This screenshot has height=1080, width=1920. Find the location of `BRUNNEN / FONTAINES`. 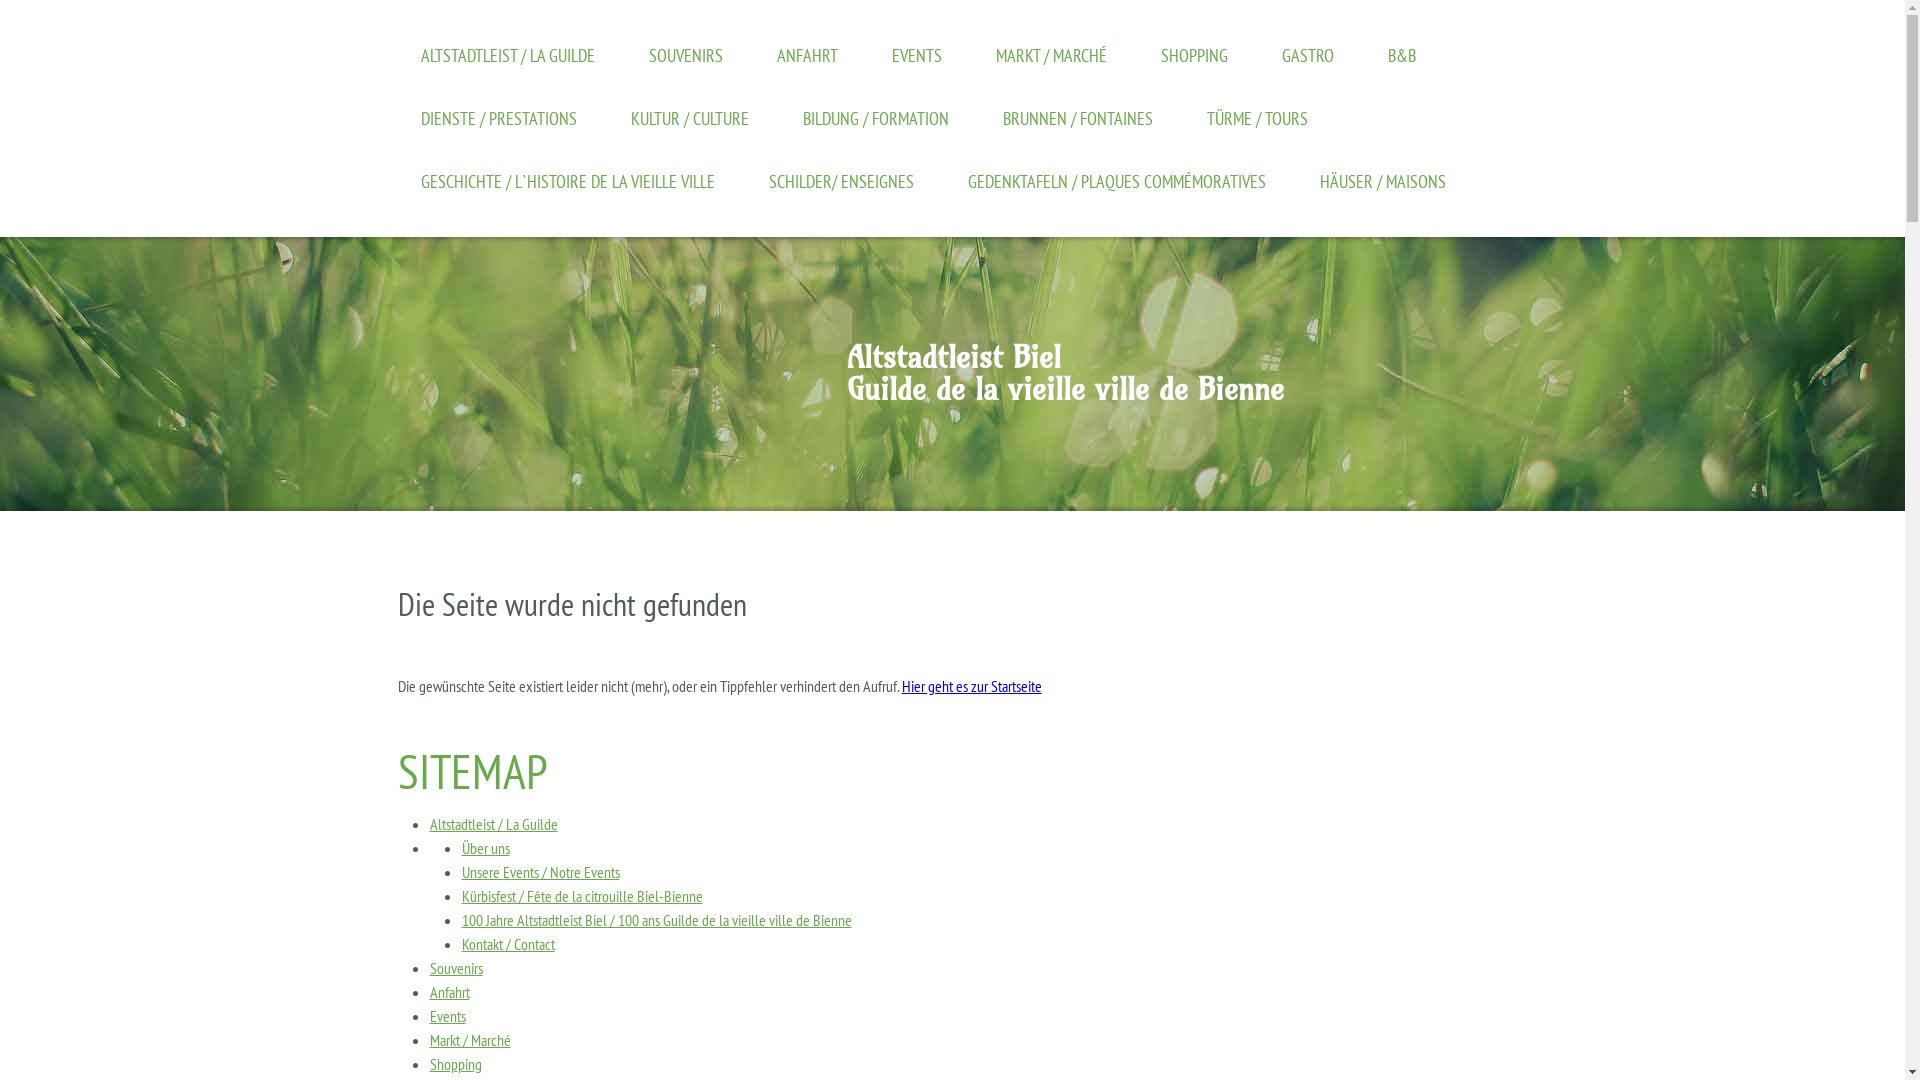

BRUNNEN / FONTAINES is located at coordinates (1076, 118).